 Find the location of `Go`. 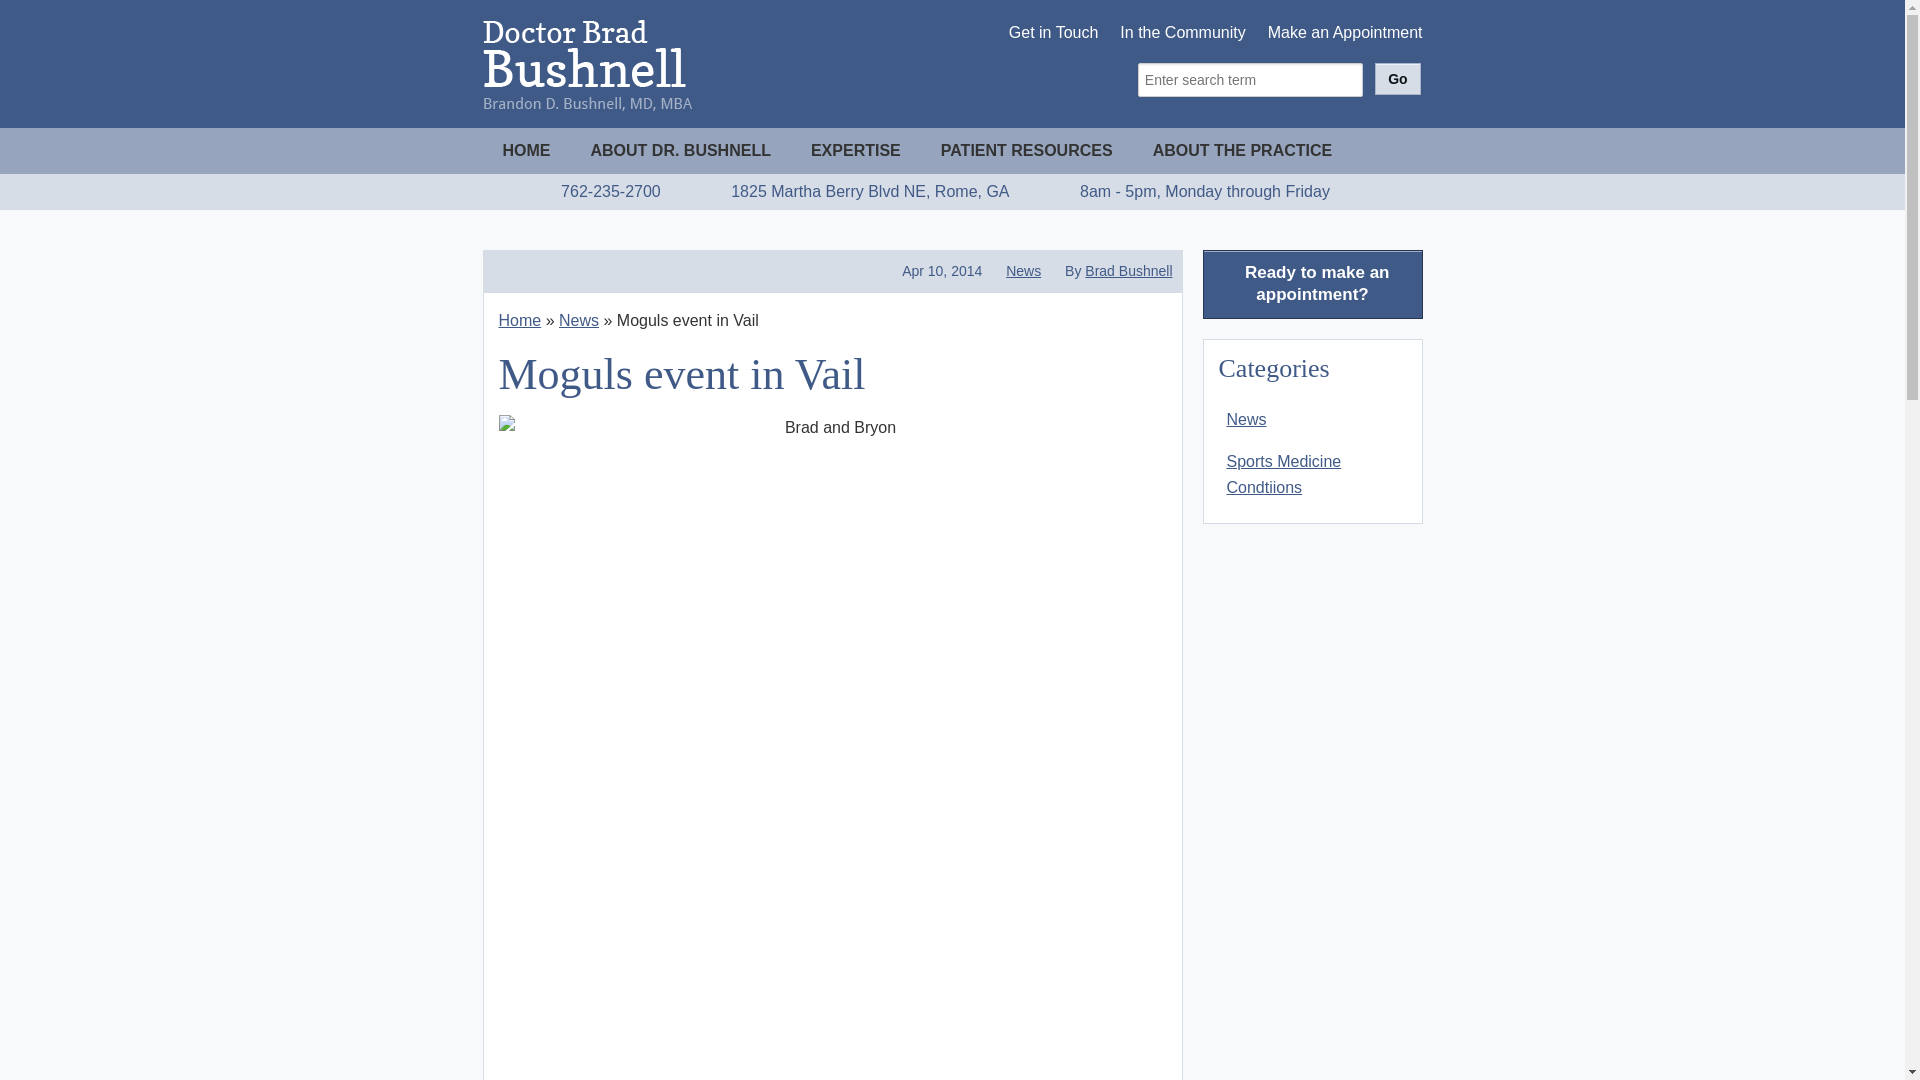

Go is located at coordinates (1397, 78).